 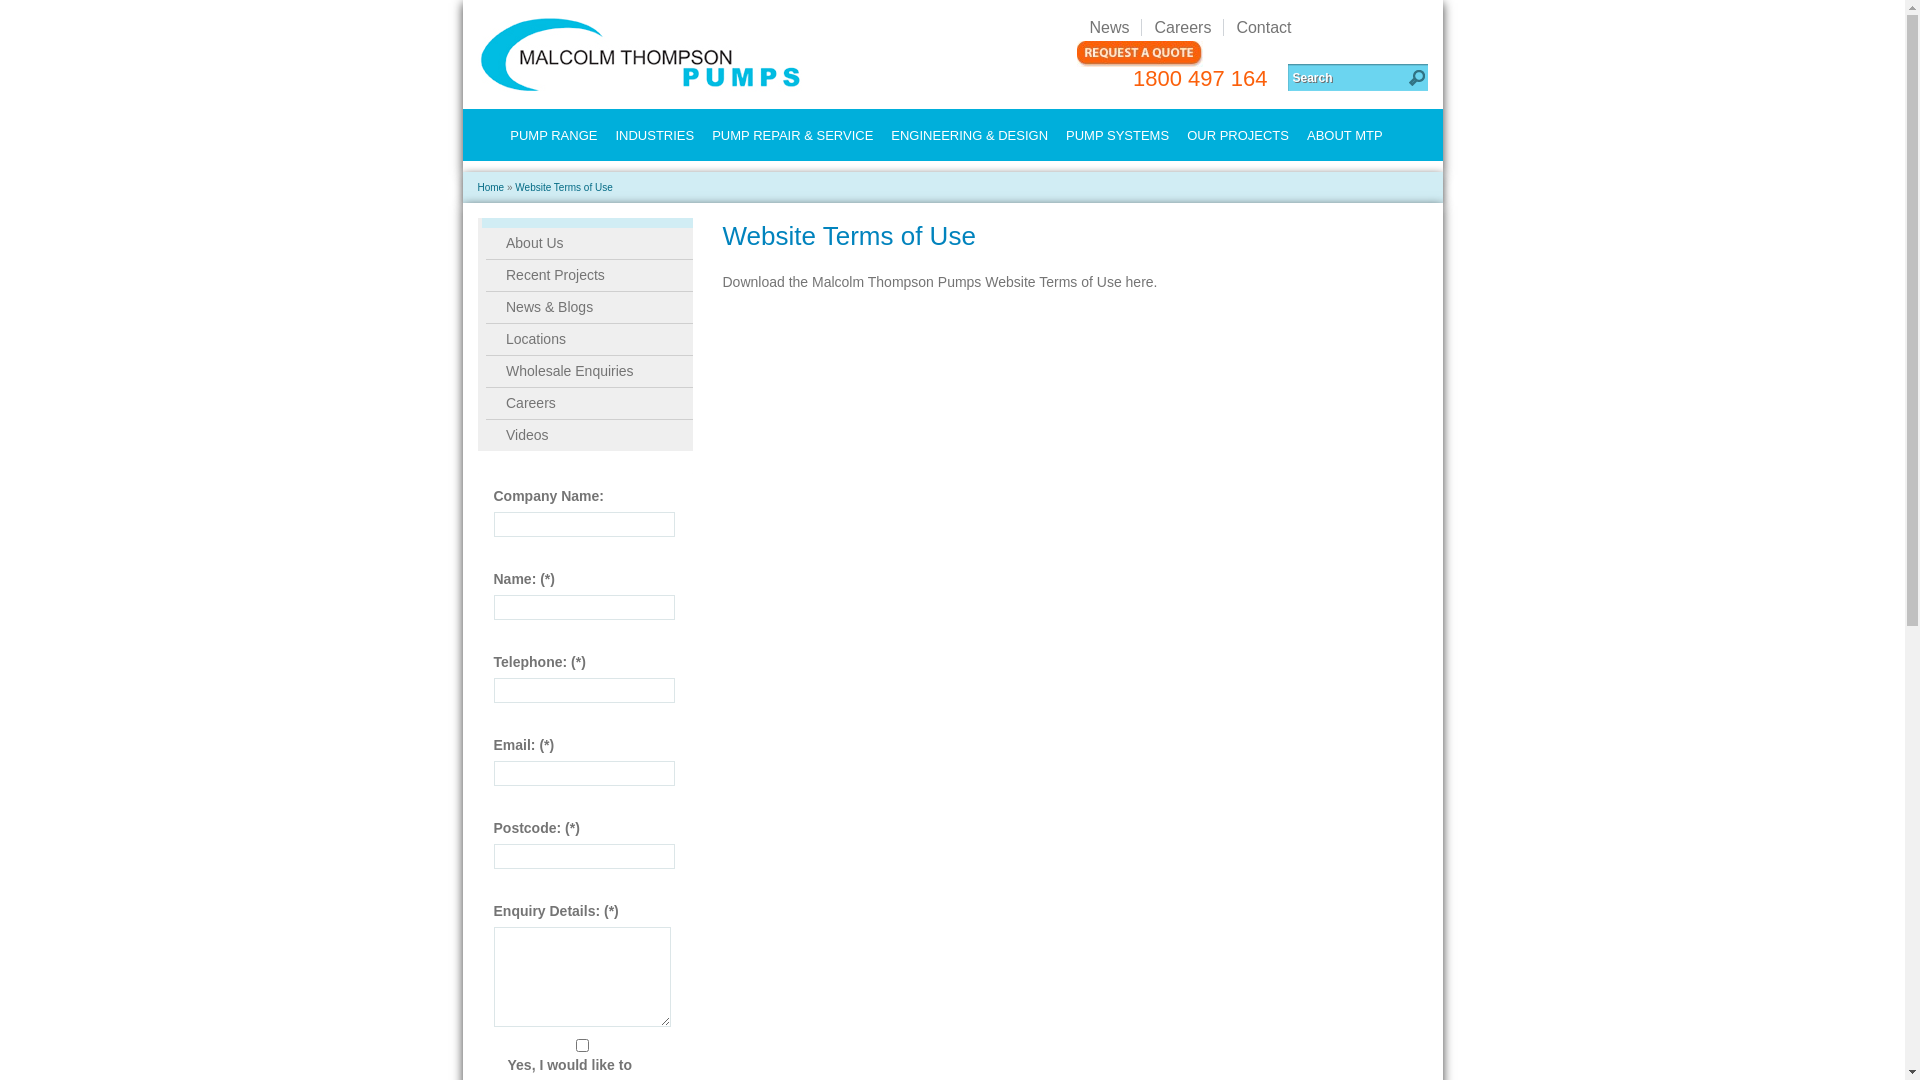 I want to click on Locations, so click(x=590, y=339).